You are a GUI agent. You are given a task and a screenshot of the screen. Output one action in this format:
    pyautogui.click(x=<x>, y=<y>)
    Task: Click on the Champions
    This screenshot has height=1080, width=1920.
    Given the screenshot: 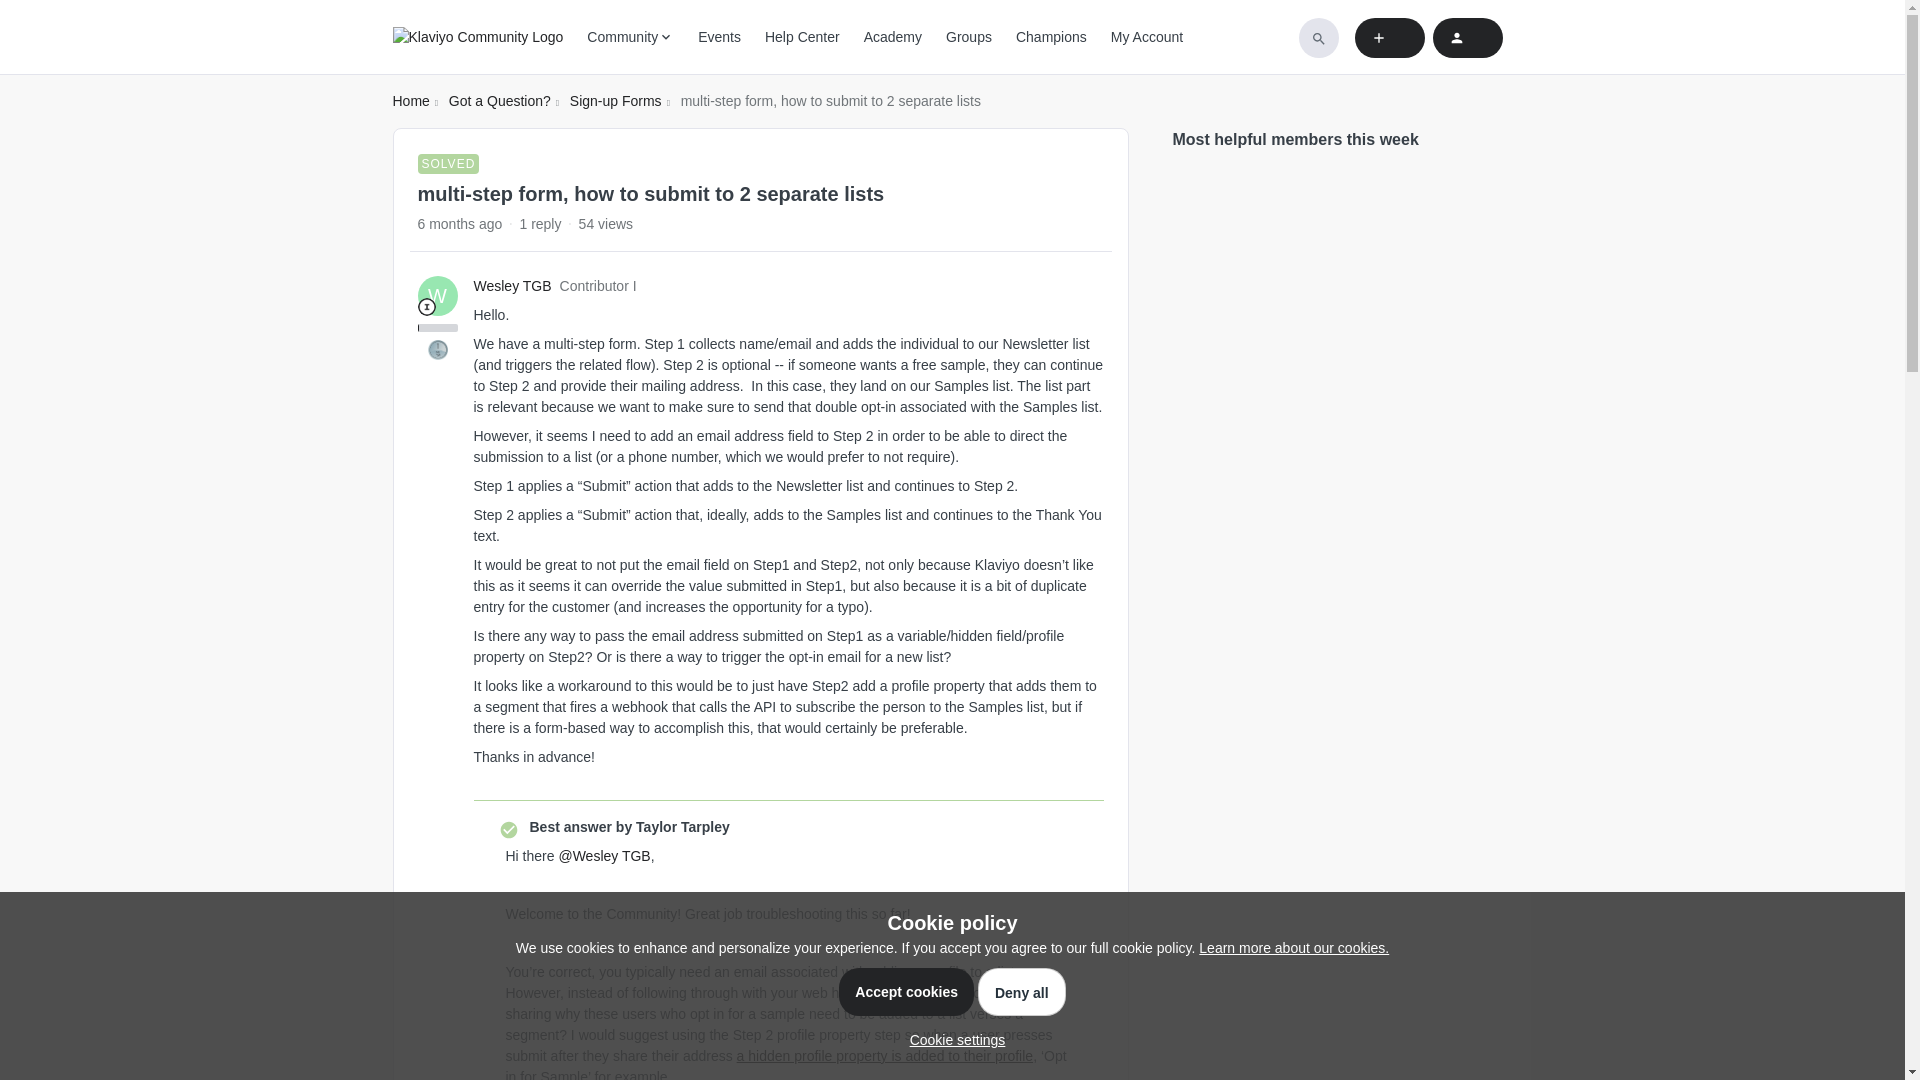 What is the action you would take?
    pyautogui.click(x=1050, y=37)
    